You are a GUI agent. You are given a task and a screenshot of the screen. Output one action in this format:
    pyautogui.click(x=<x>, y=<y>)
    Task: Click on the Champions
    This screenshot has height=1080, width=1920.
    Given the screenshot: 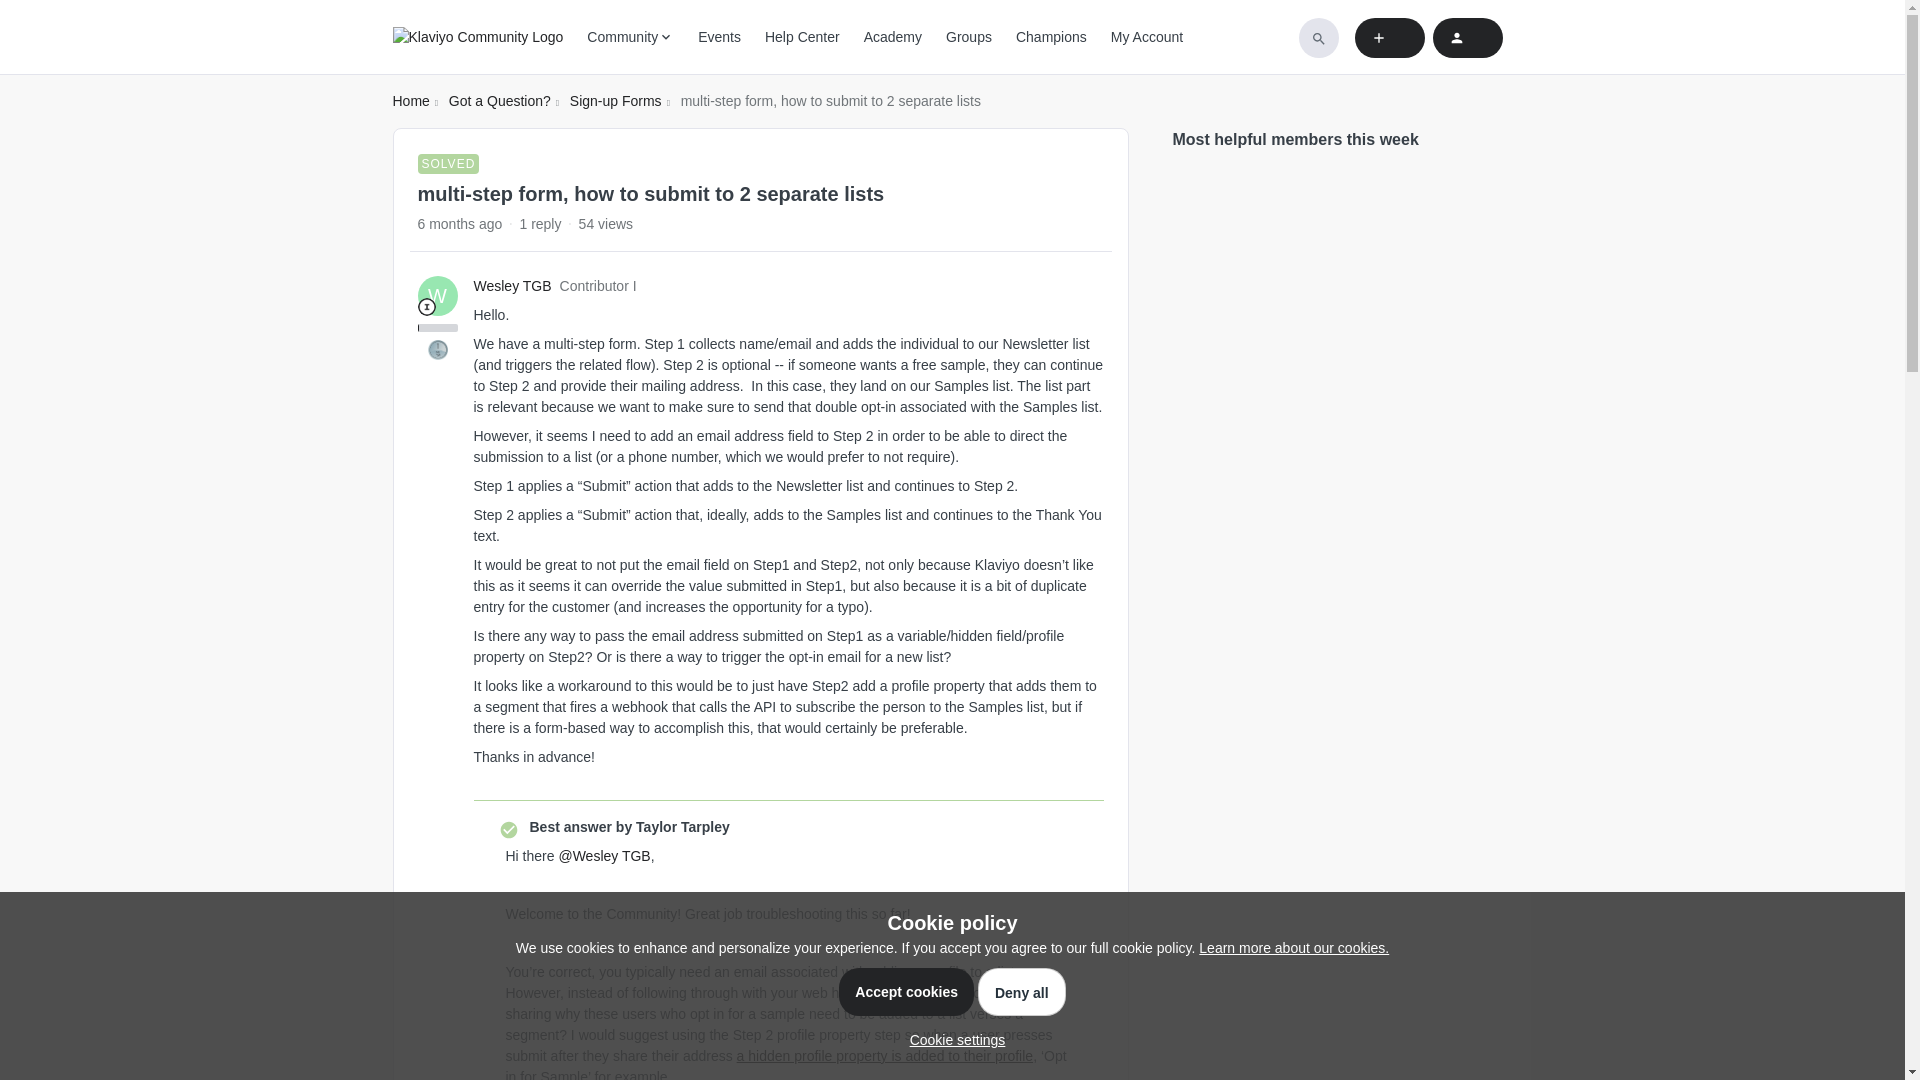 What is the action you would take?
    pyautogui.click(x=1050, y=37)
    